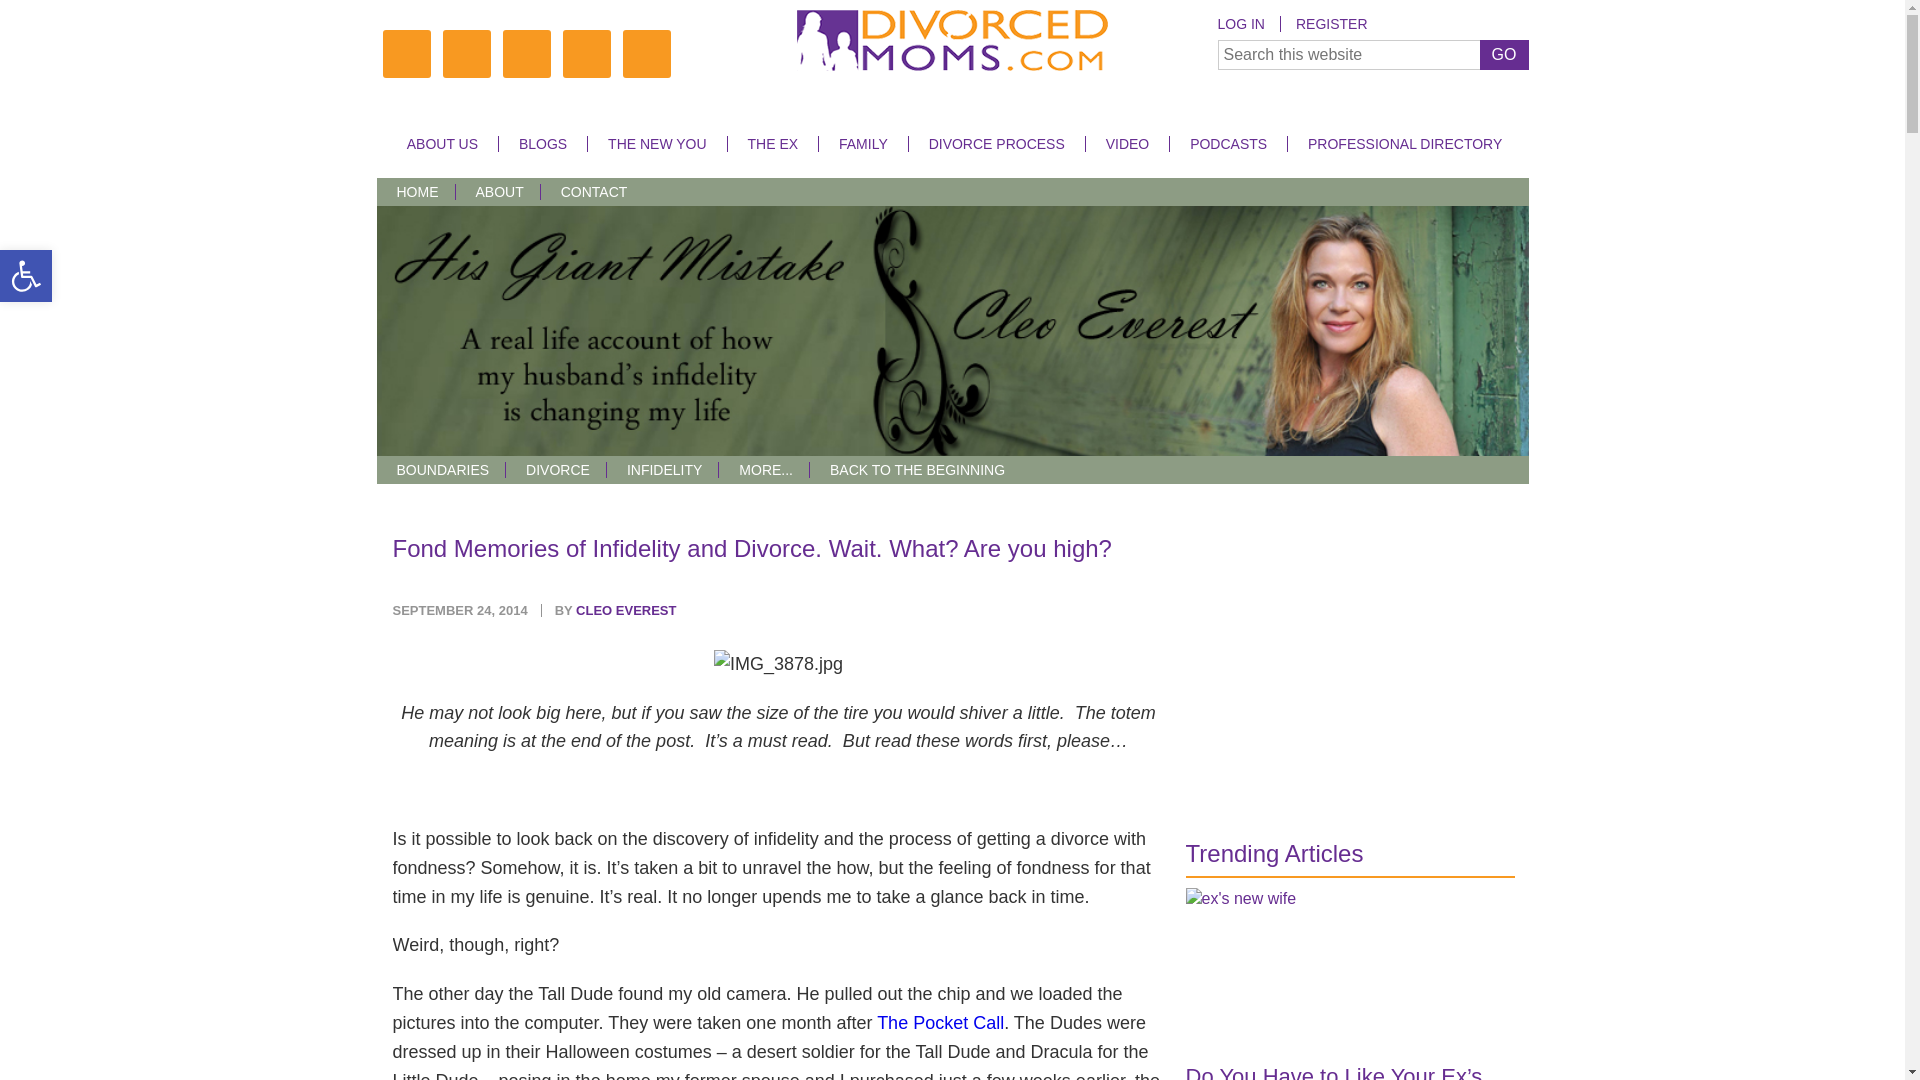 Image resolution: width=1920 pixels, height=1080 pixels. I want to click on FAMILY, so click(862, 144).